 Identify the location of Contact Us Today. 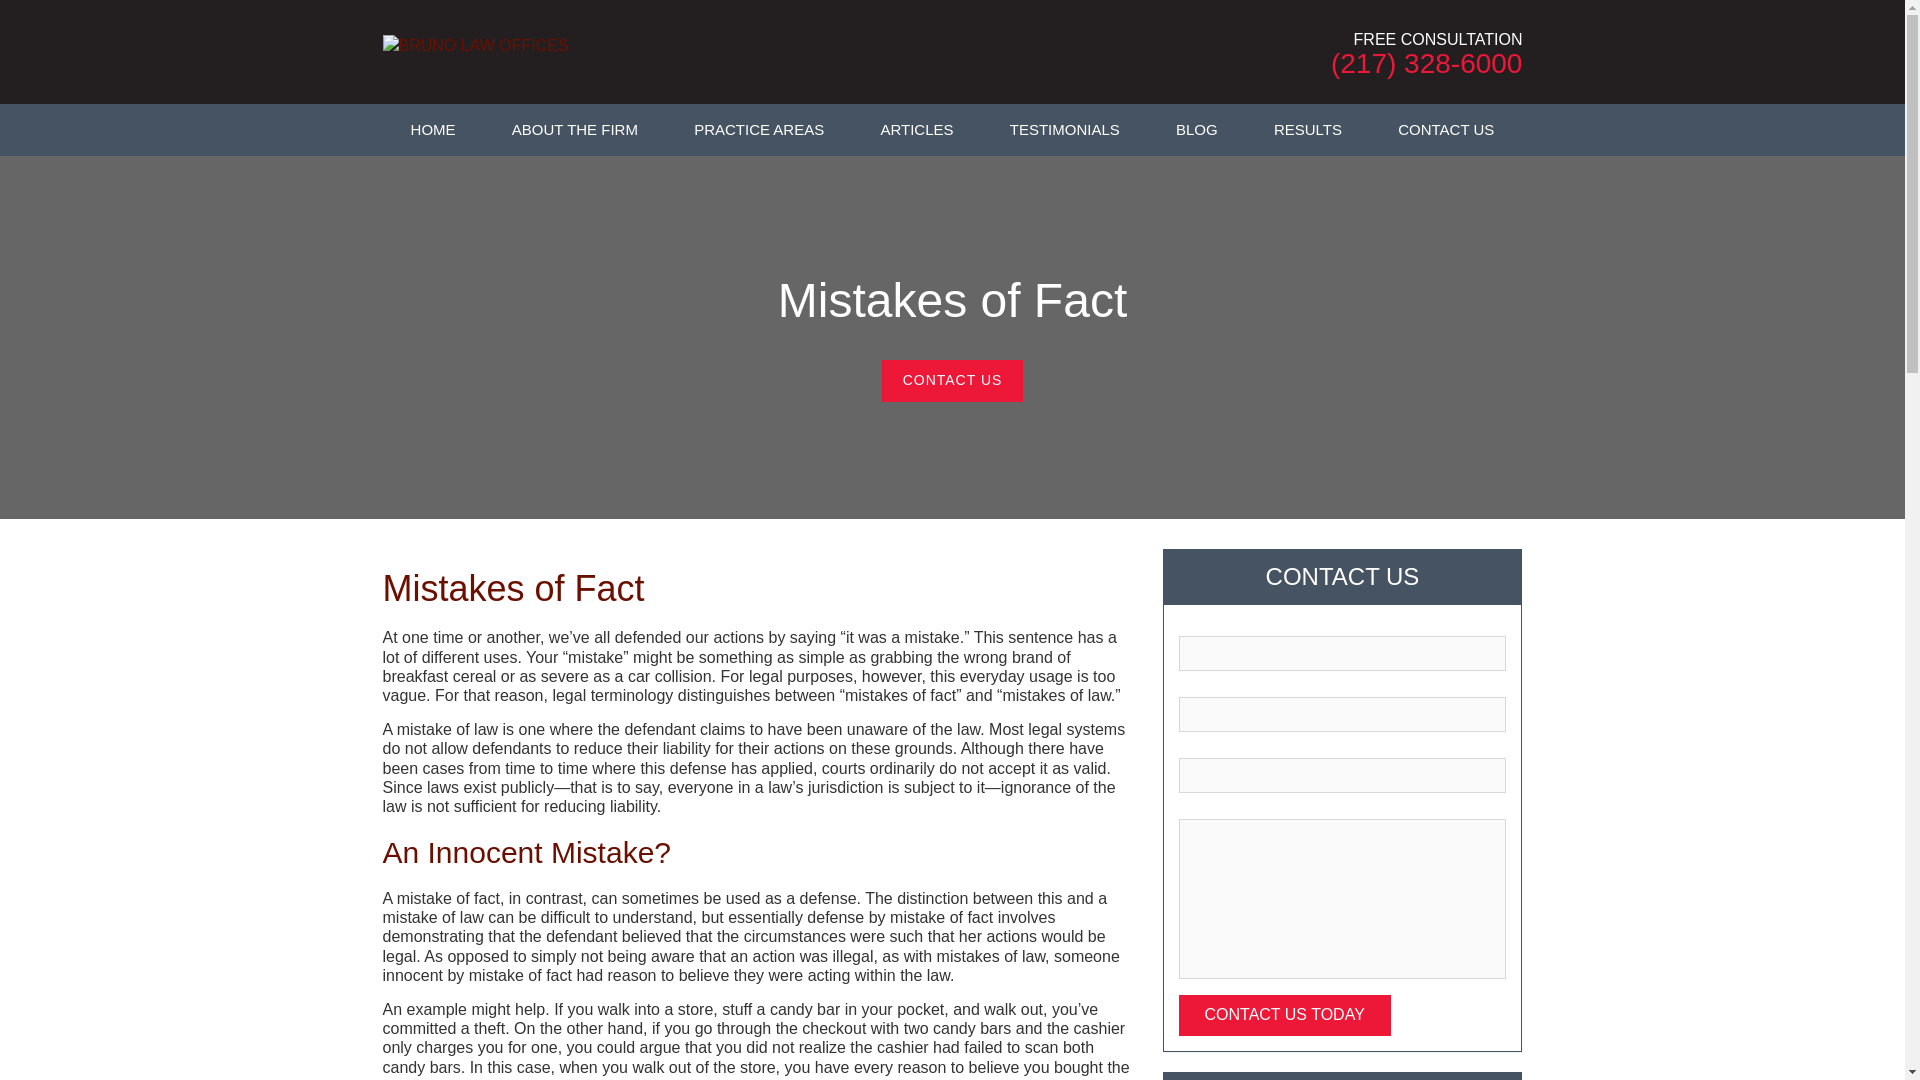
(1284, 1014).